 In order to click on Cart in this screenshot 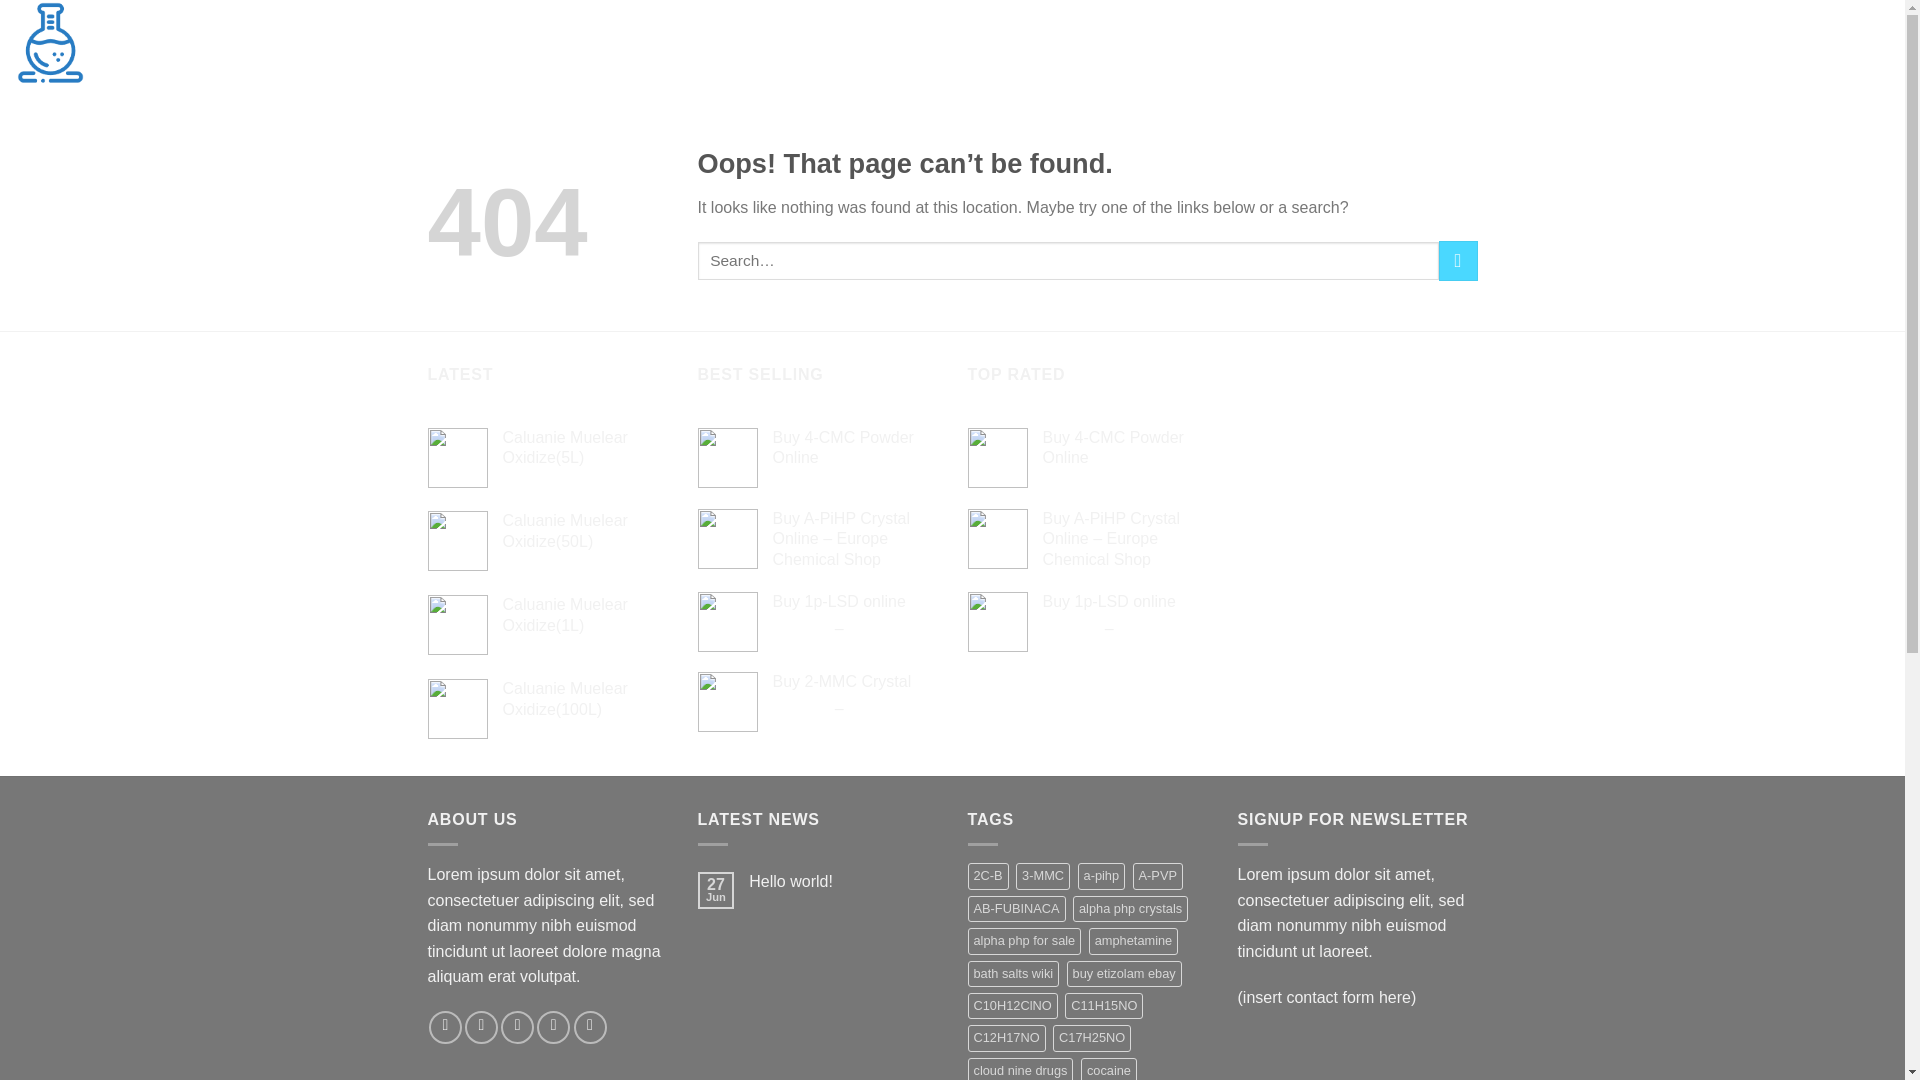, I will do `click(1830, 43)`.